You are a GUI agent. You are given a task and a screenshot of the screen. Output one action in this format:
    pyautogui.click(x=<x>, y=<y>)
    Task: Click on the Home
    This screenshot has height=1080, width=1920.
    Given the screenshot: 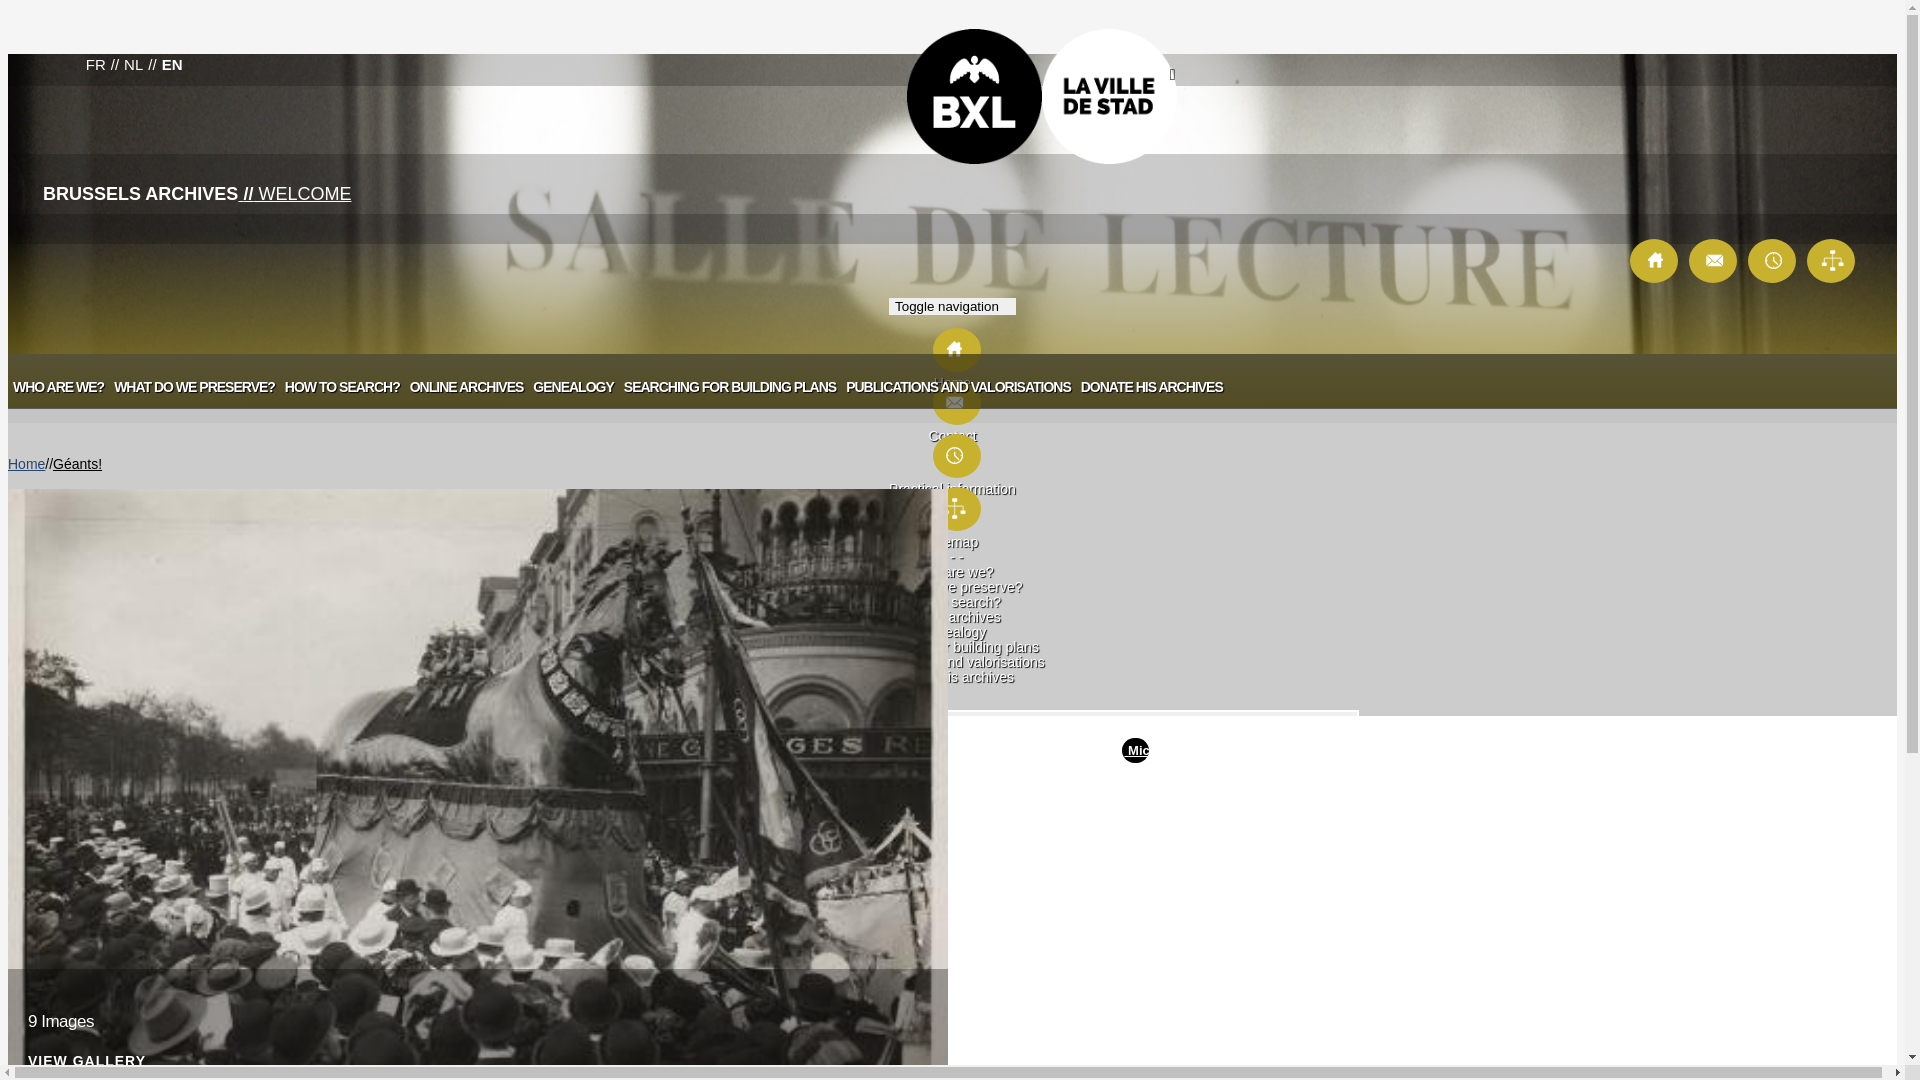 What is the action you would take?
    pyautogui.click(x=954, y=350)
    